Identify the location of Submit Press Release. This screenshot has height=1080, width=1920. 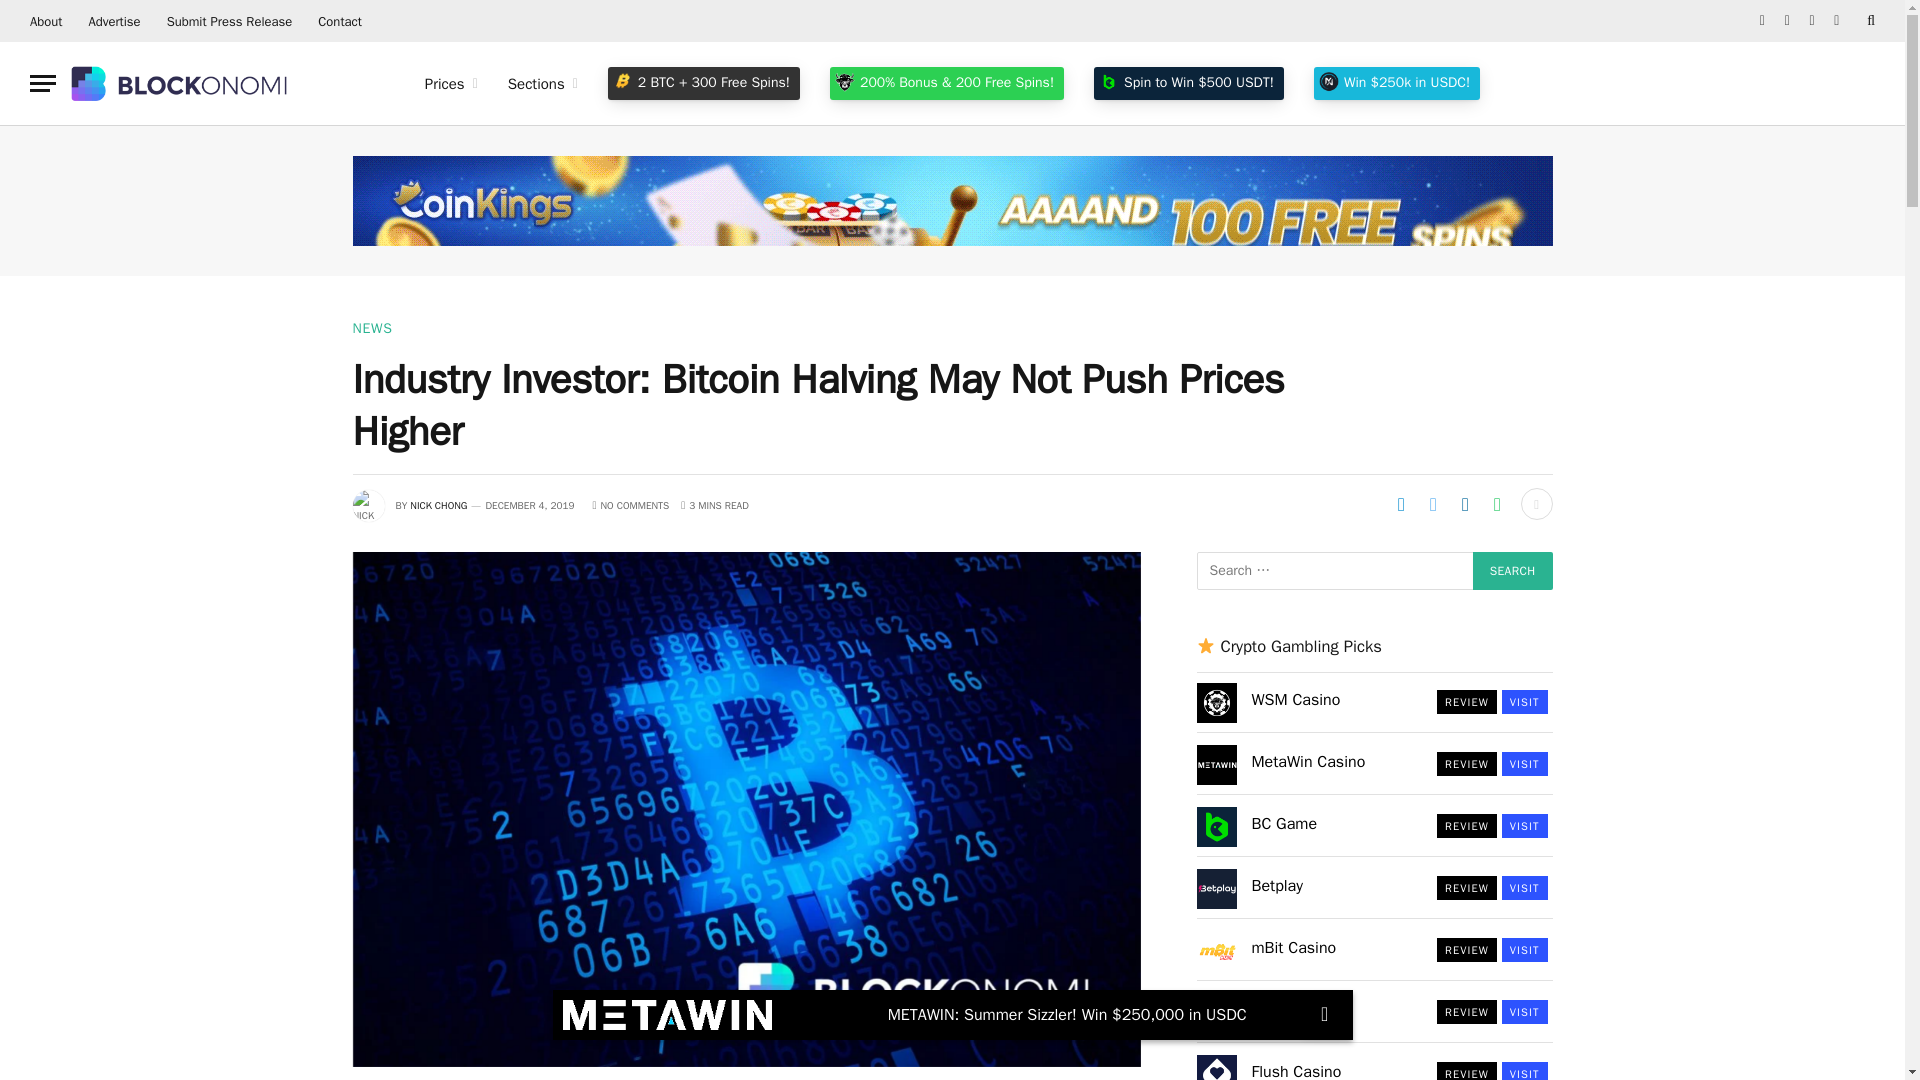
(229, 21).